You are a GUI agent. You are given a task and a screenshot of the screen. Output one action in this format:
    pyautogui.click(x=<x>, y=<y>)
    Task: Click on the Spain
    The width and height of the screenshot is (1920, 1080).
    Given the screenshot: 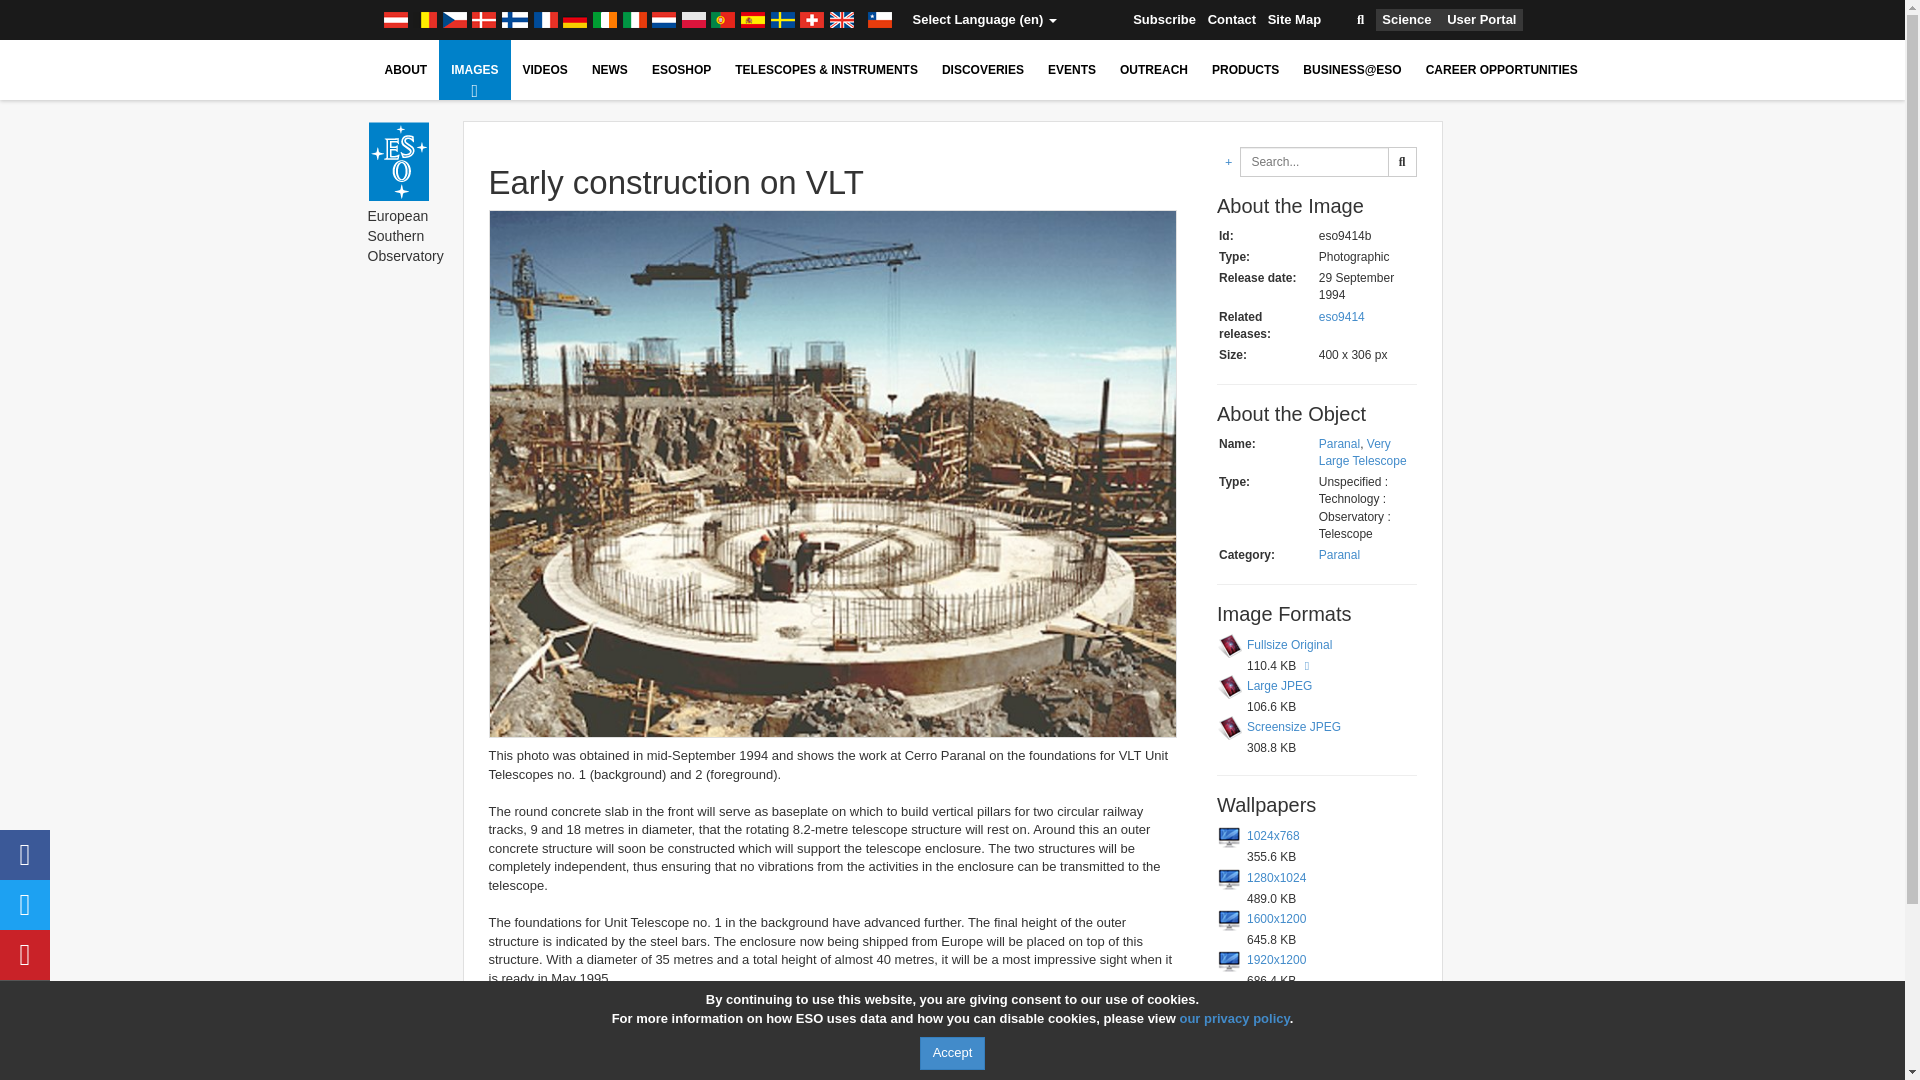 What is the action you would take?
    pyautogui.click(x=752, y=20)
    